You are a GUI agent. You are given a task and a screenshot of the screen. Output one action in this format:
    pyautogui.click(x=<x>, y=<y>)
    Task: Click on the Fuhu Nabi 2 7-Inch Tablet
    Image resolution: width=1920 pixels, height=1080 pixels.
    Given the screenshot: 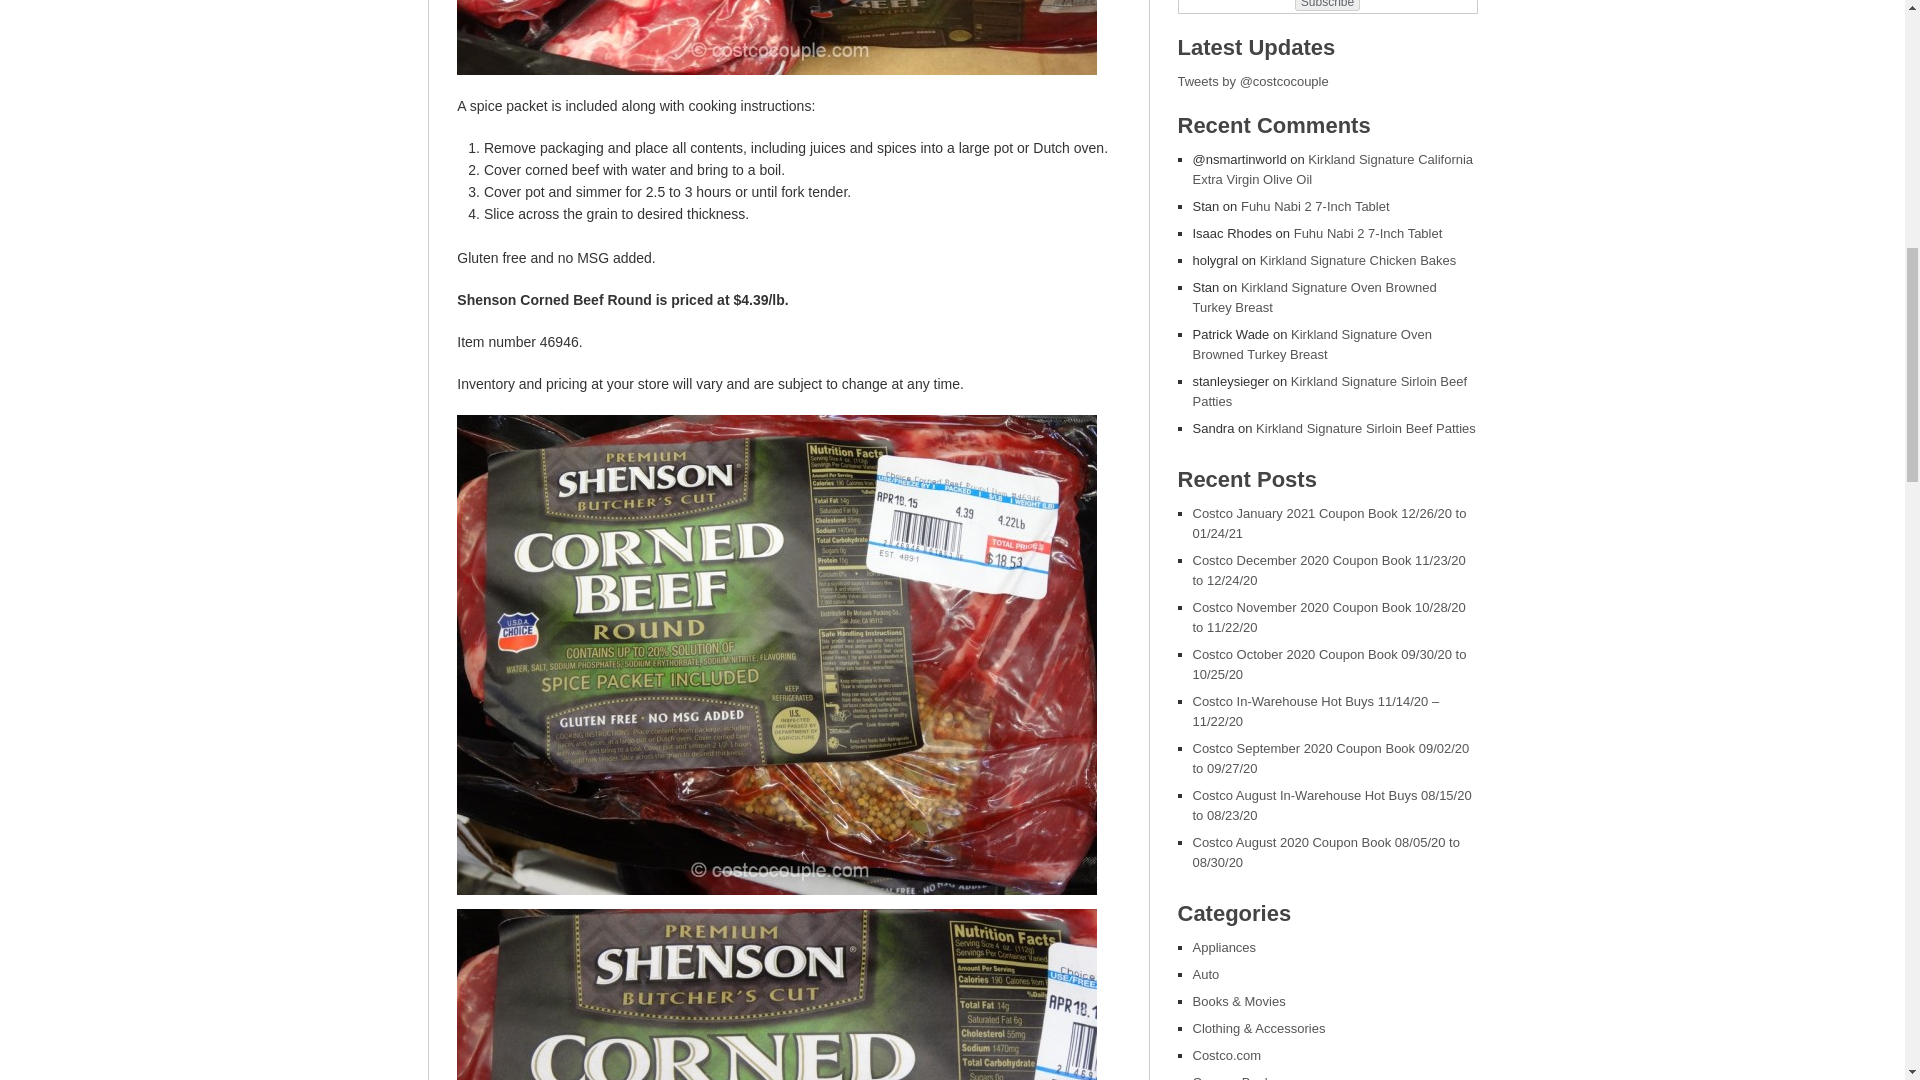 What is the action you would take?
    pyautogui.click(x=1368, y=232)
    